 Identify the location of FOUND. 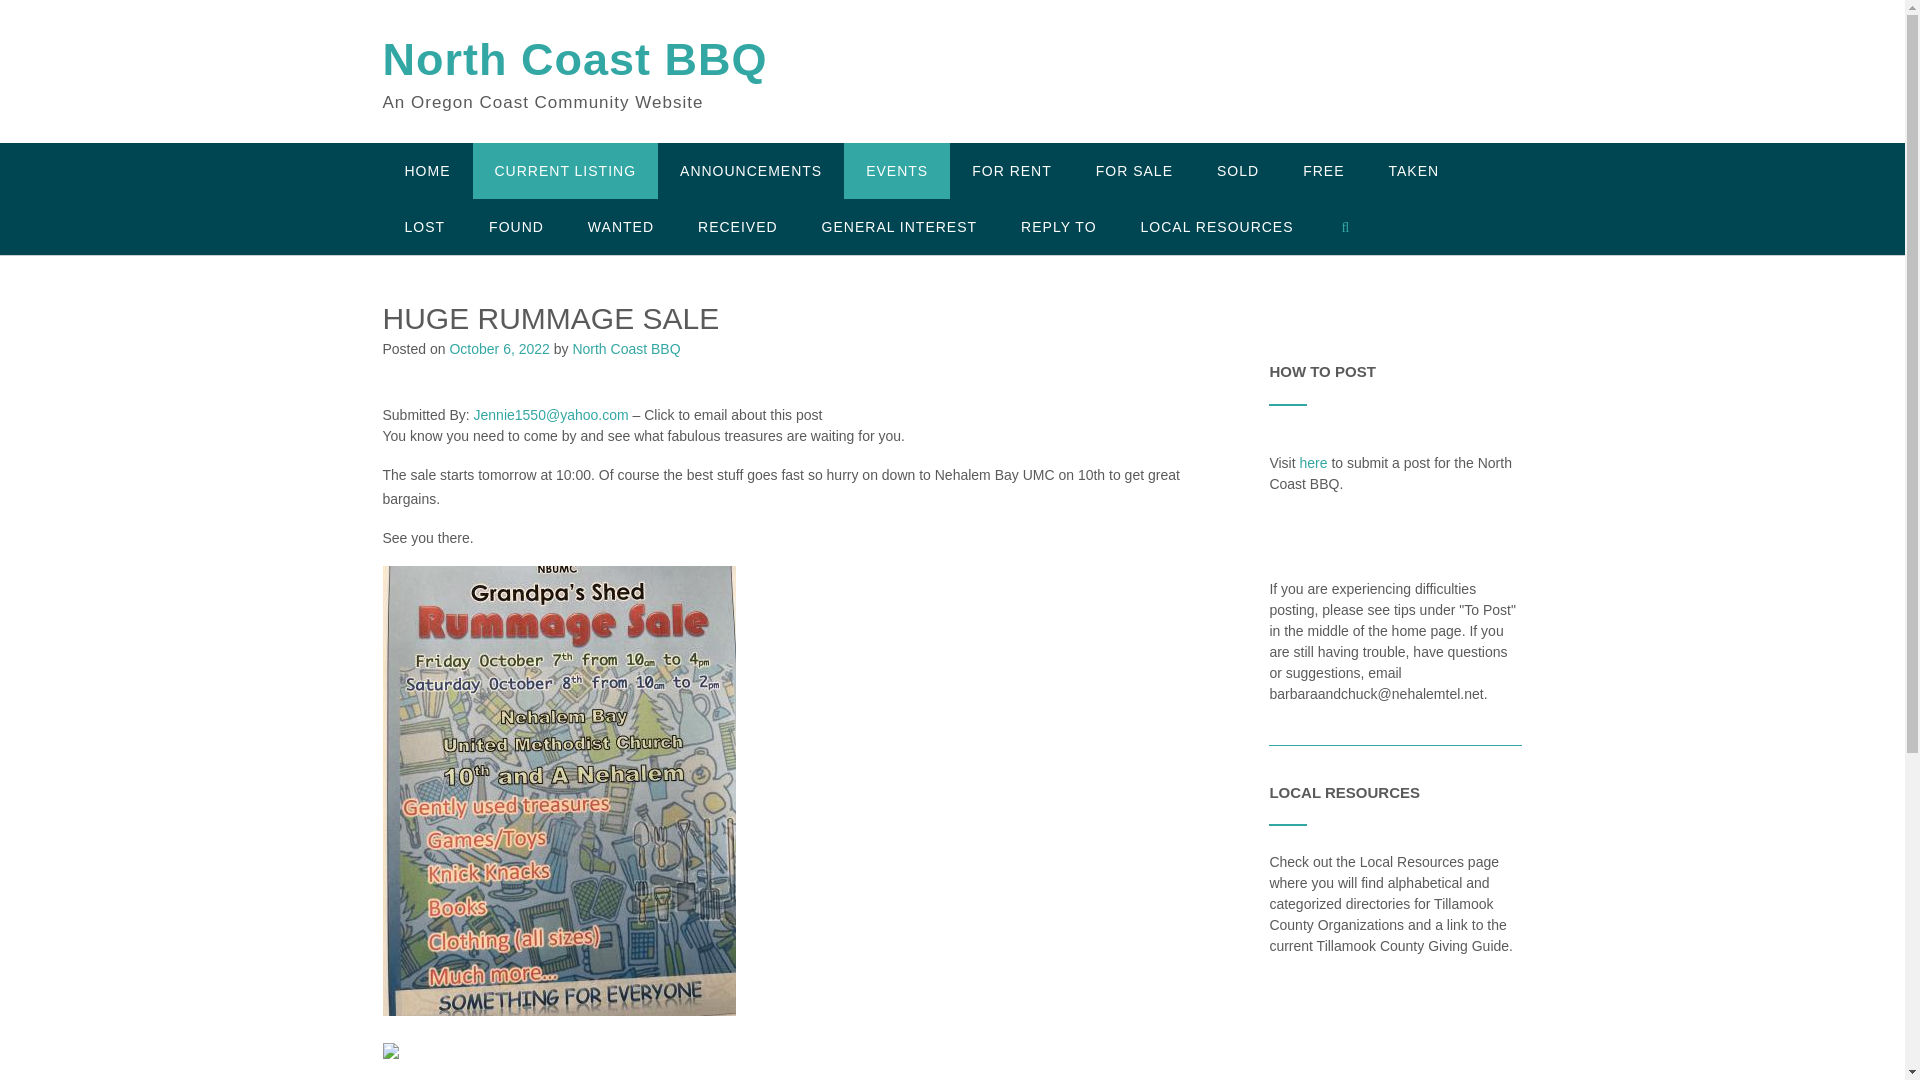
(516, 226).